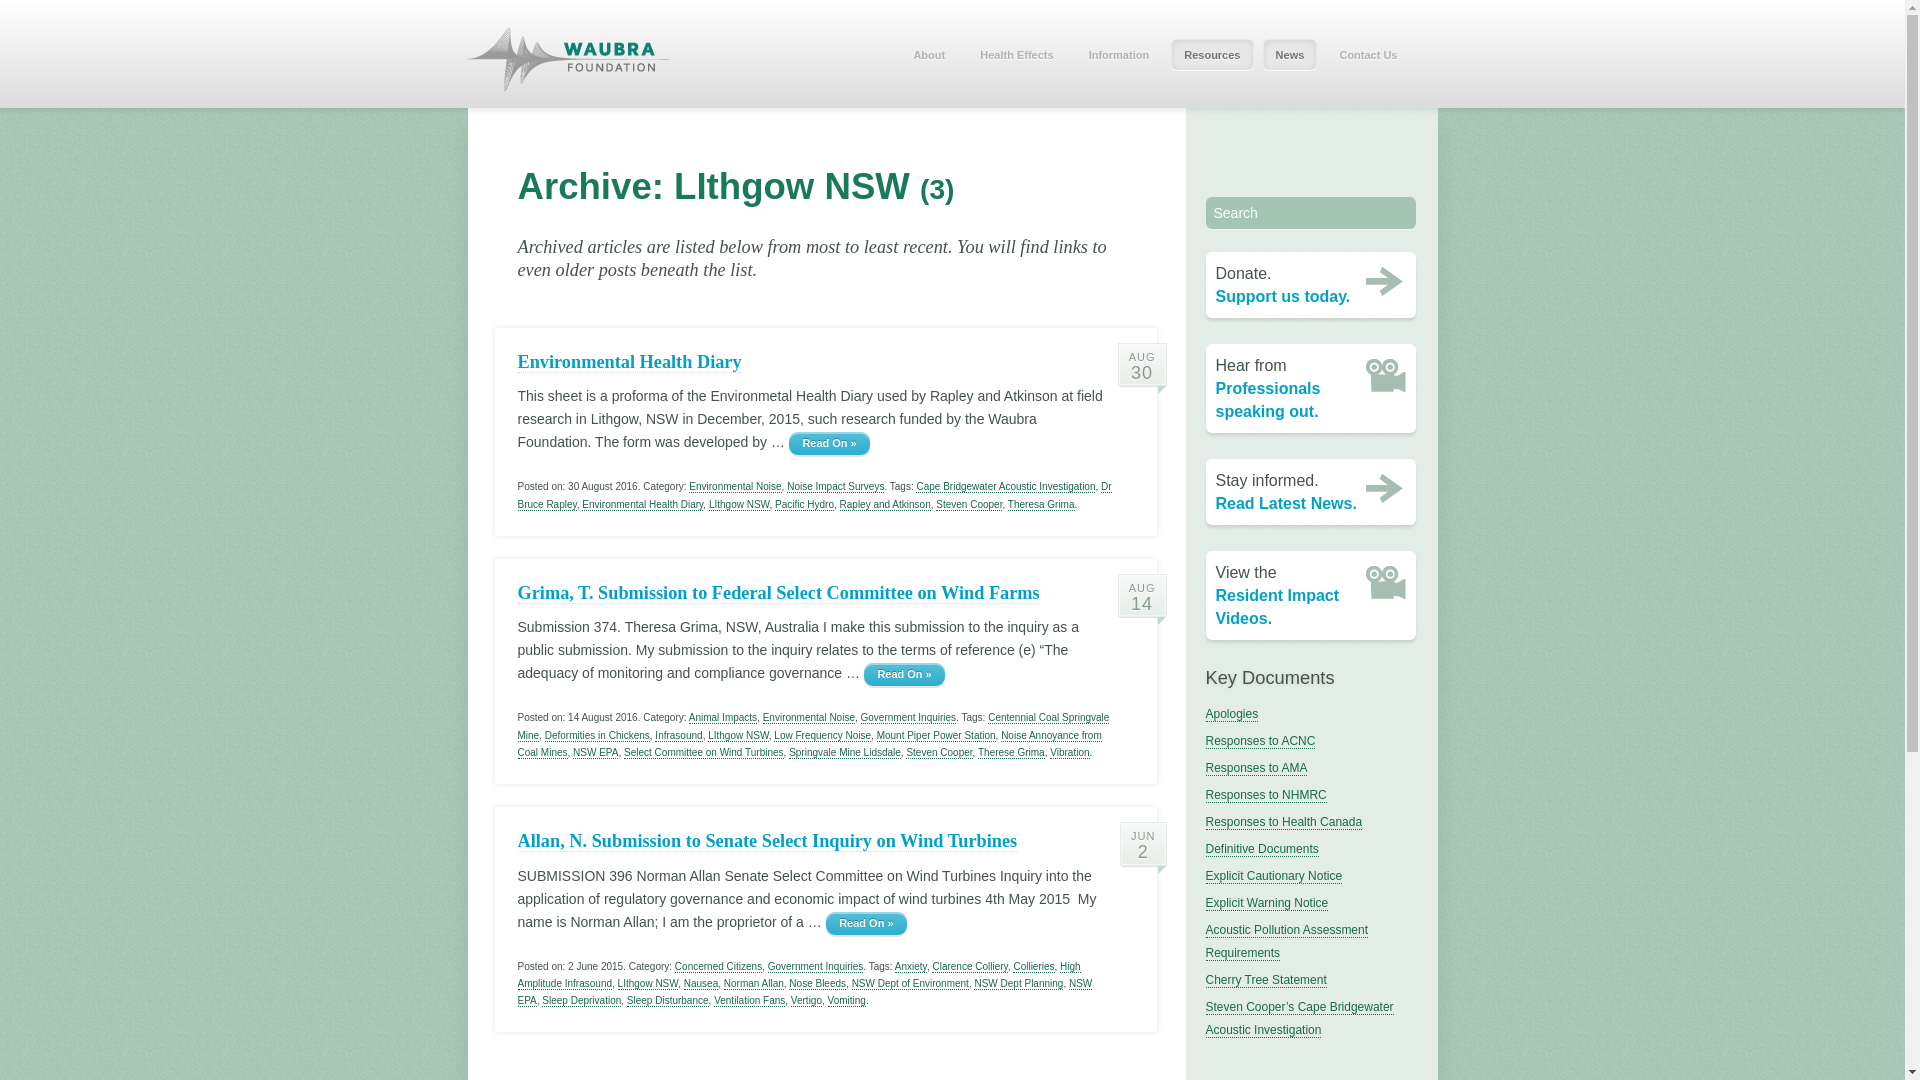  I want to click on Environmental Health Diary, so click(630, 362).